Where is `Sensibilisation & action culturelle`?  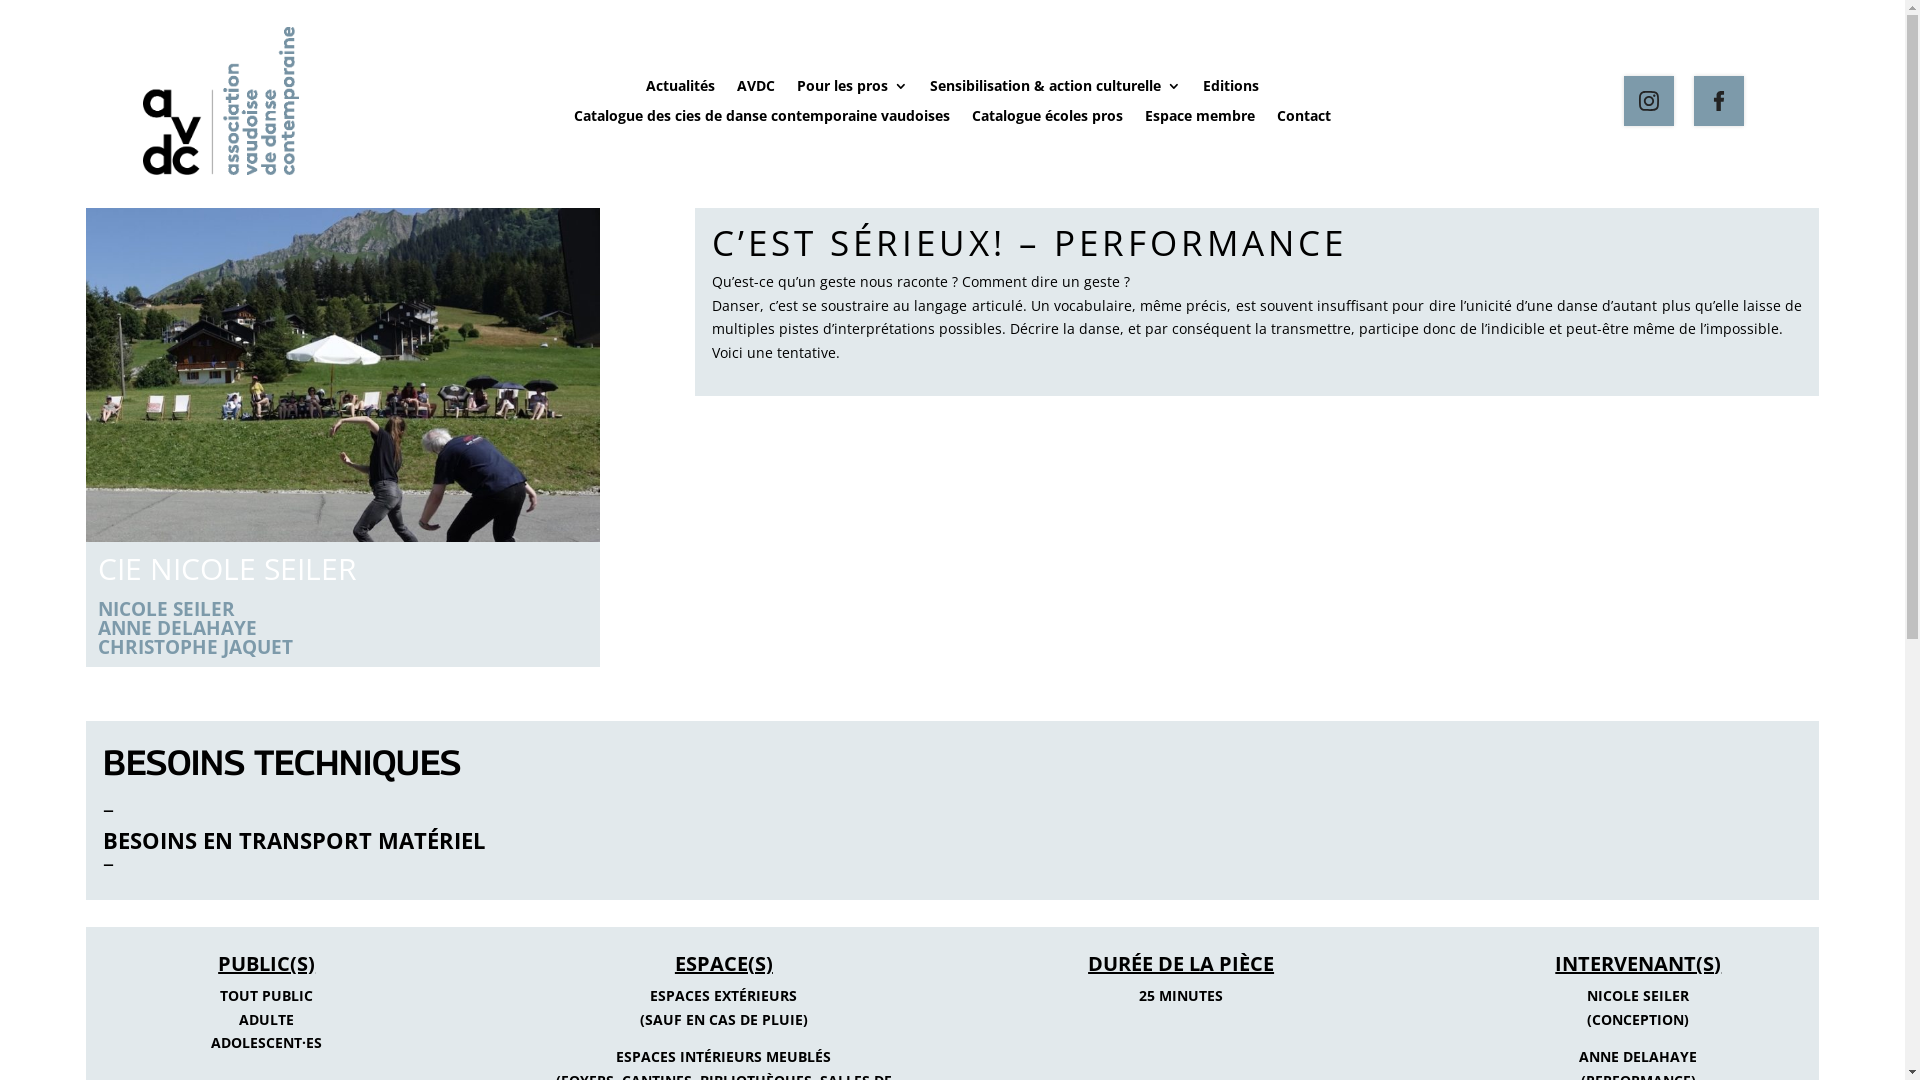 Sensibilisation & action culturelle is located at coordinates (1056, 90).